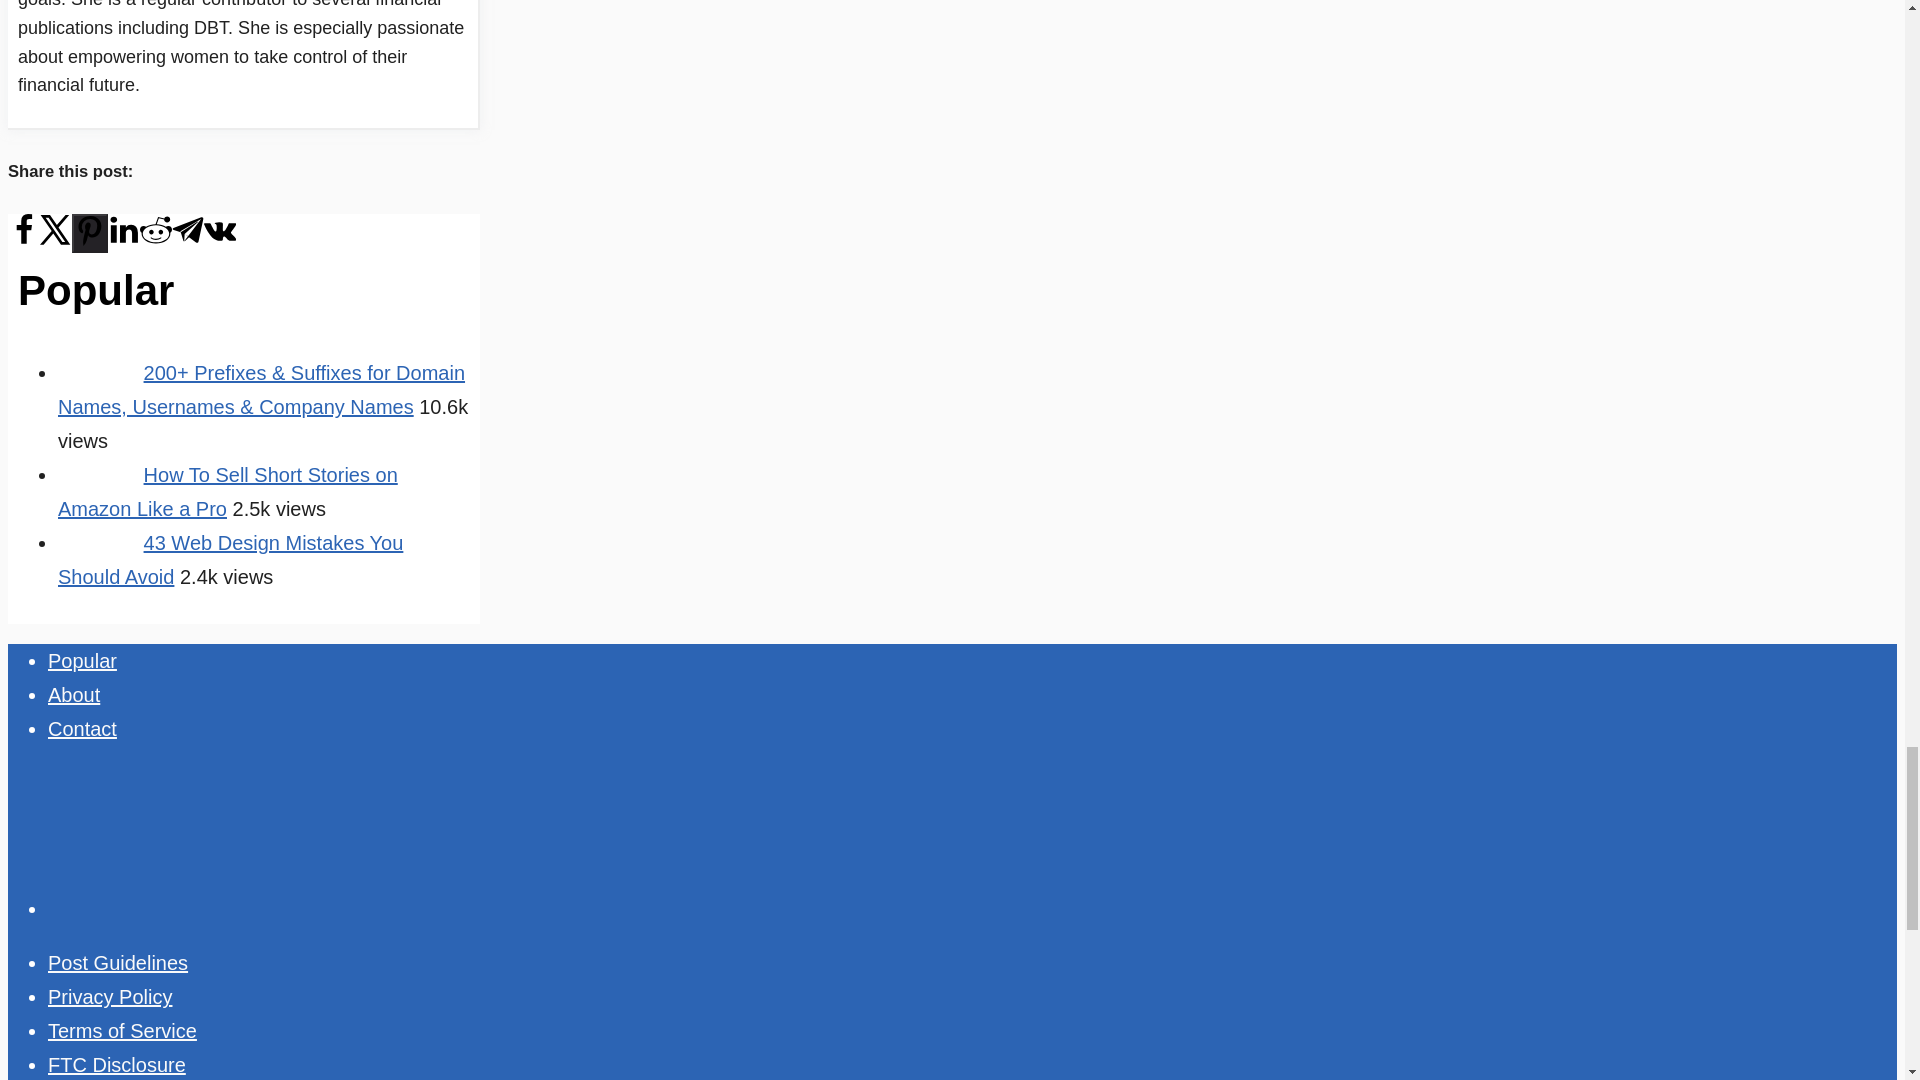  I want to click on Share on Reddit, so click(156, 241).